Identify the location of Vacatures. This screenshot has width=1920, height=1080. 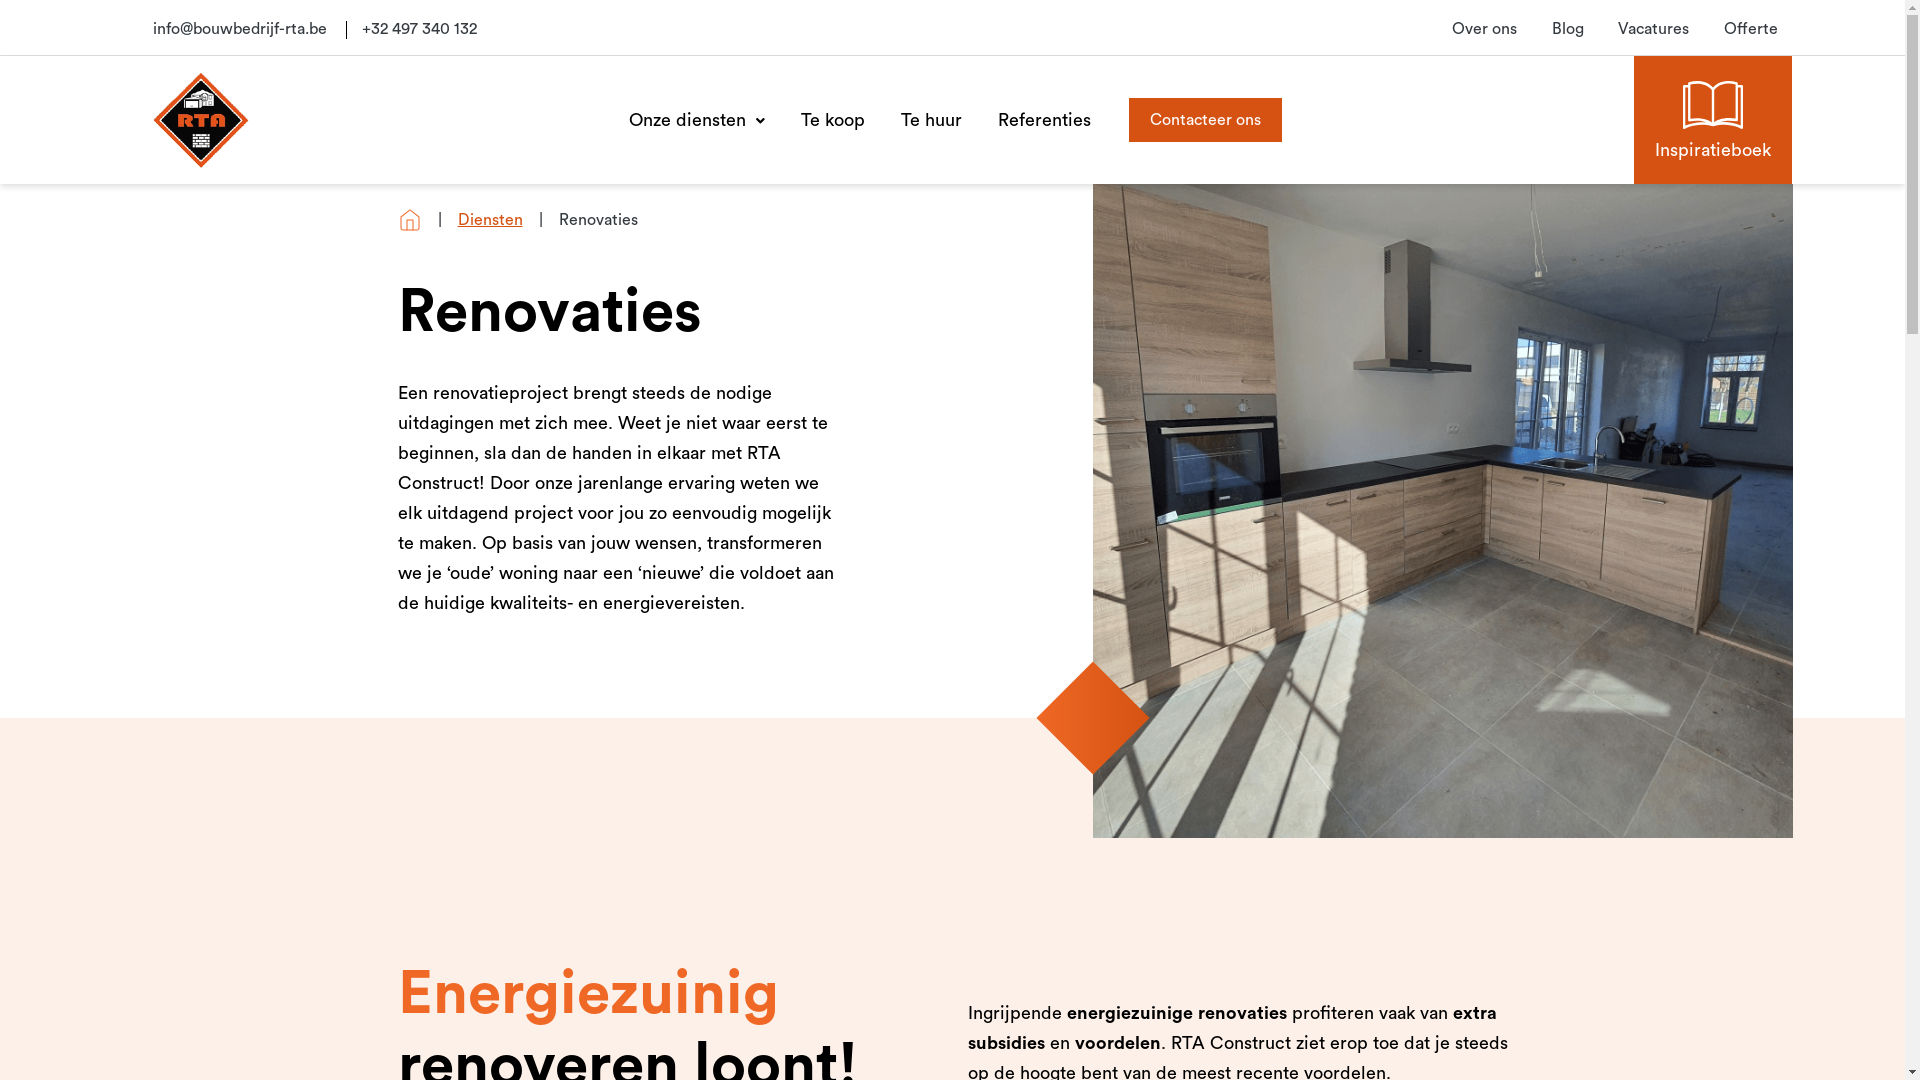
(1654, 30).